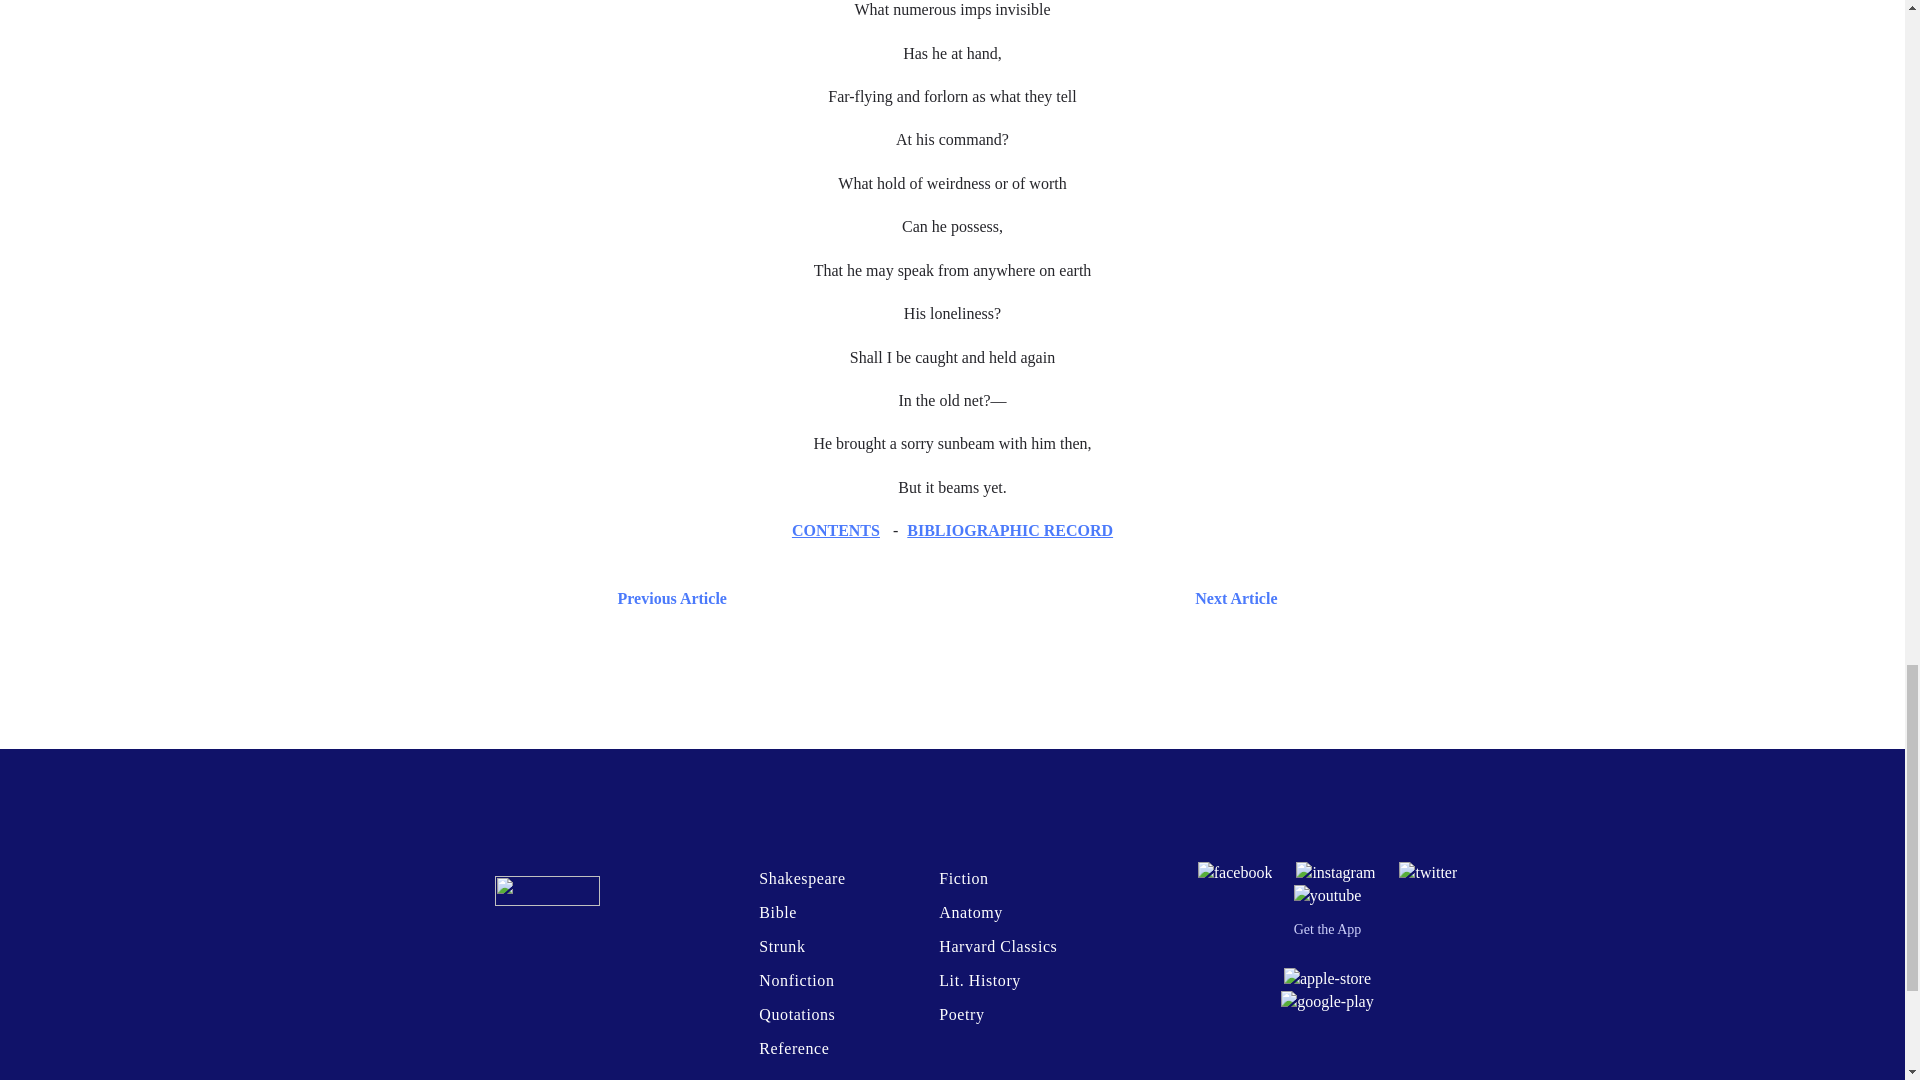 This screenshot has height=1080, width=1920. Describe the element at coordinates (801, 878) in the screenshot. I see `Shakespeare` at that location.